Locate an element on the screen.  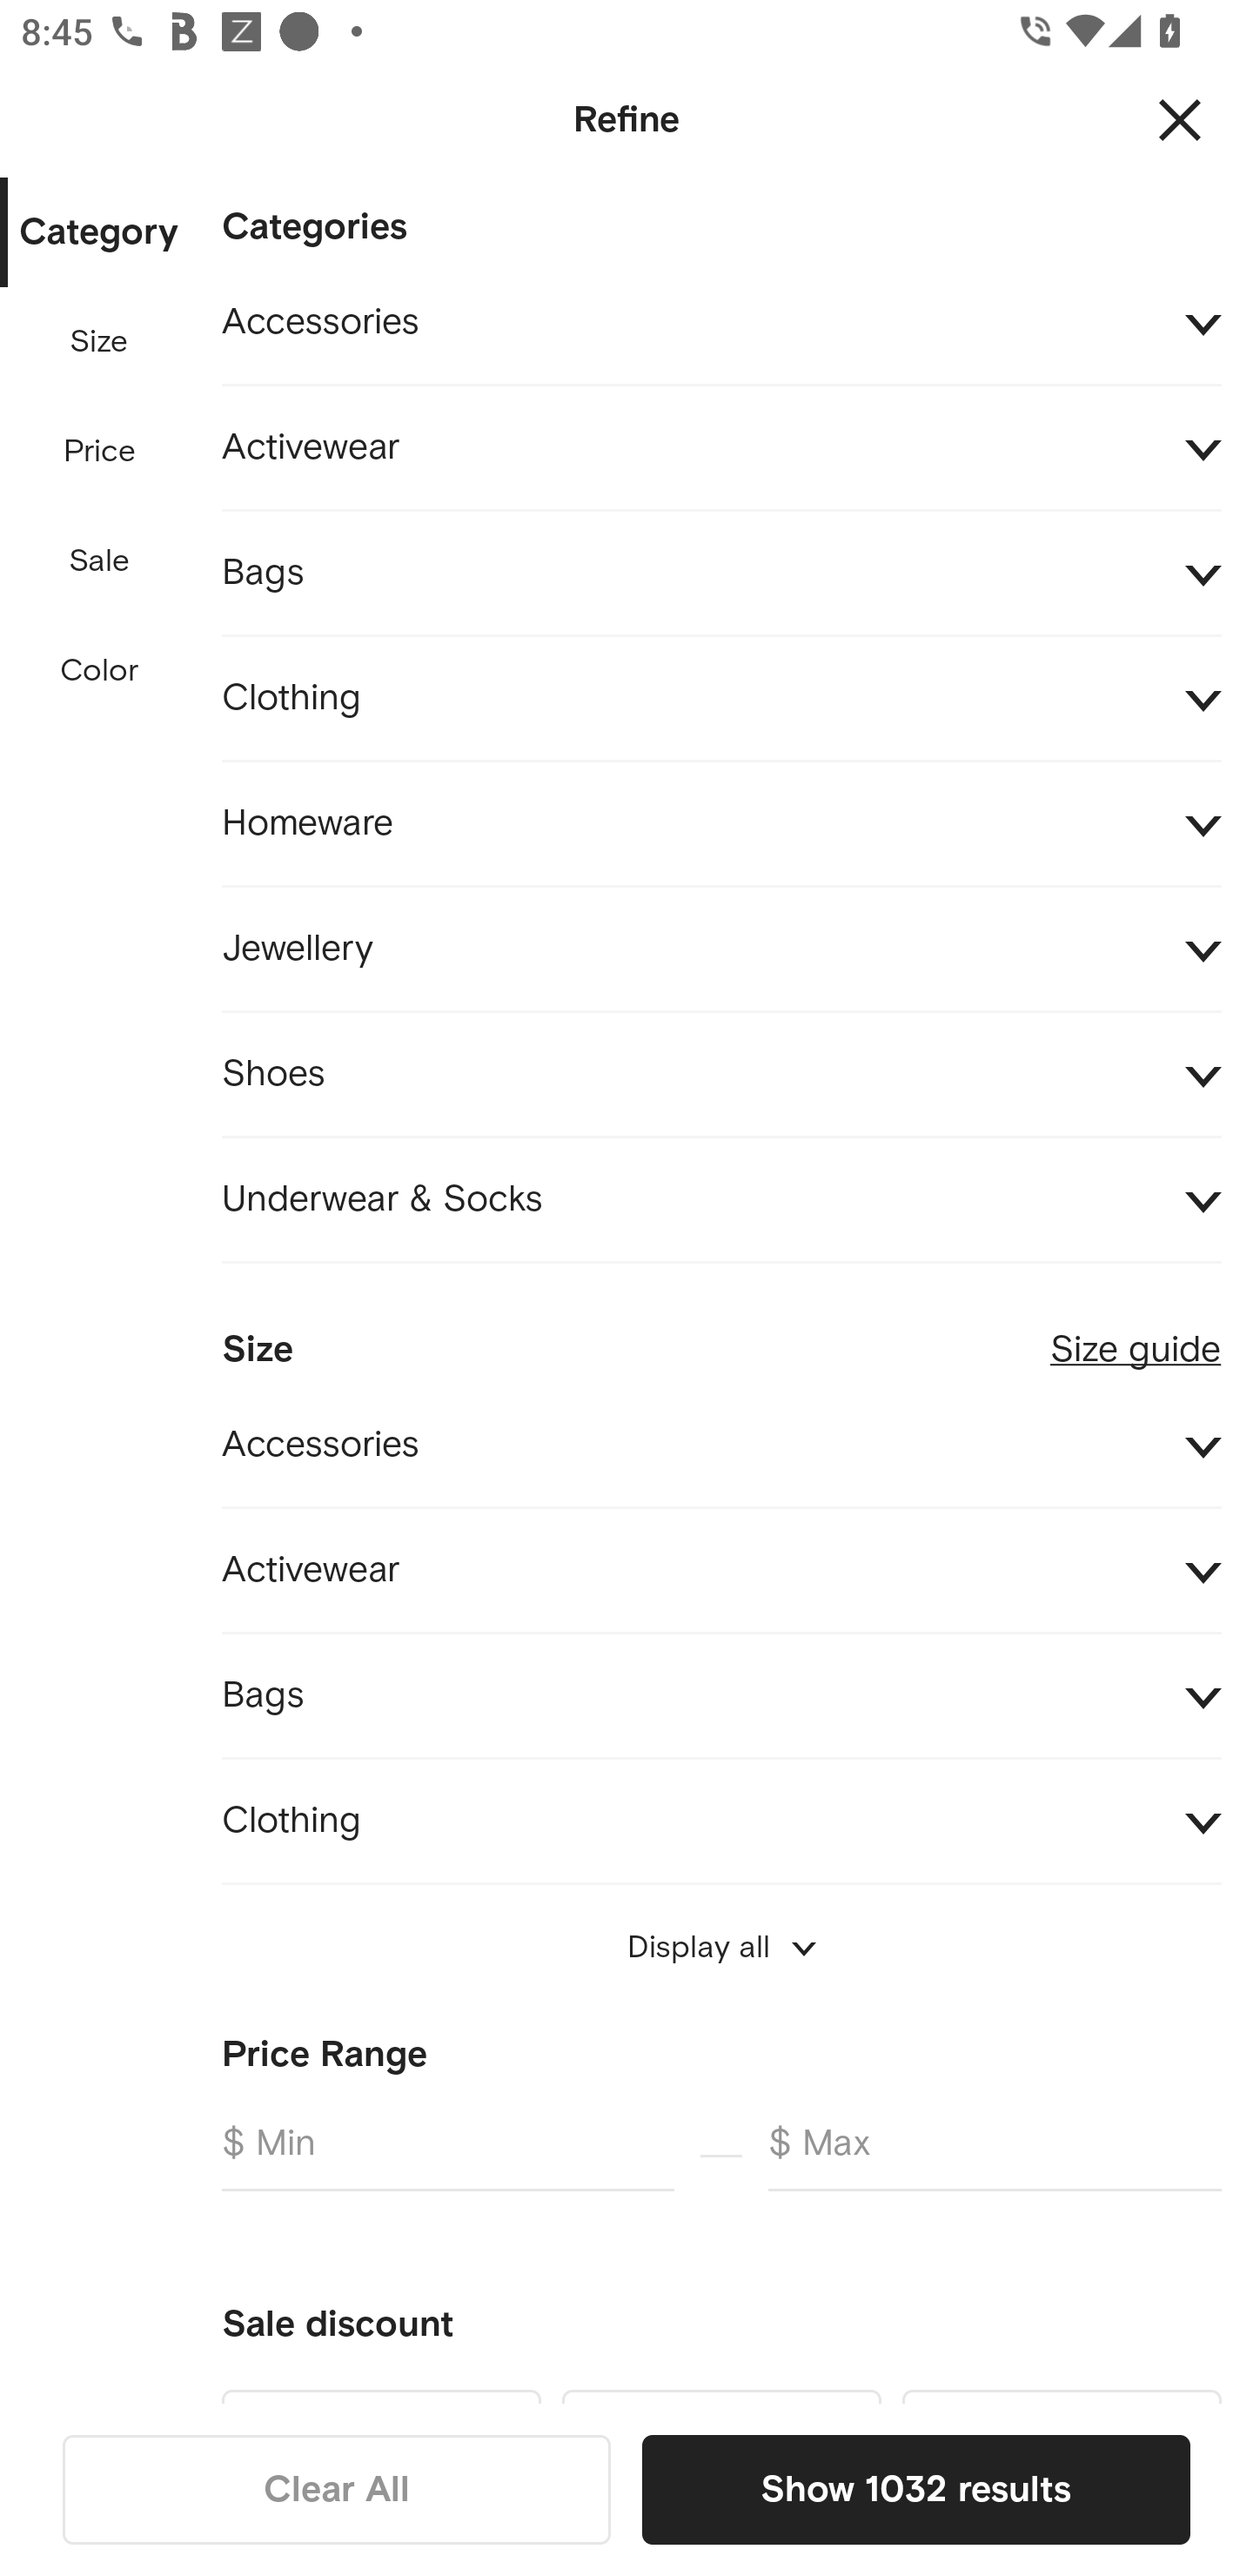
Price is located at coordinates (100, 452).